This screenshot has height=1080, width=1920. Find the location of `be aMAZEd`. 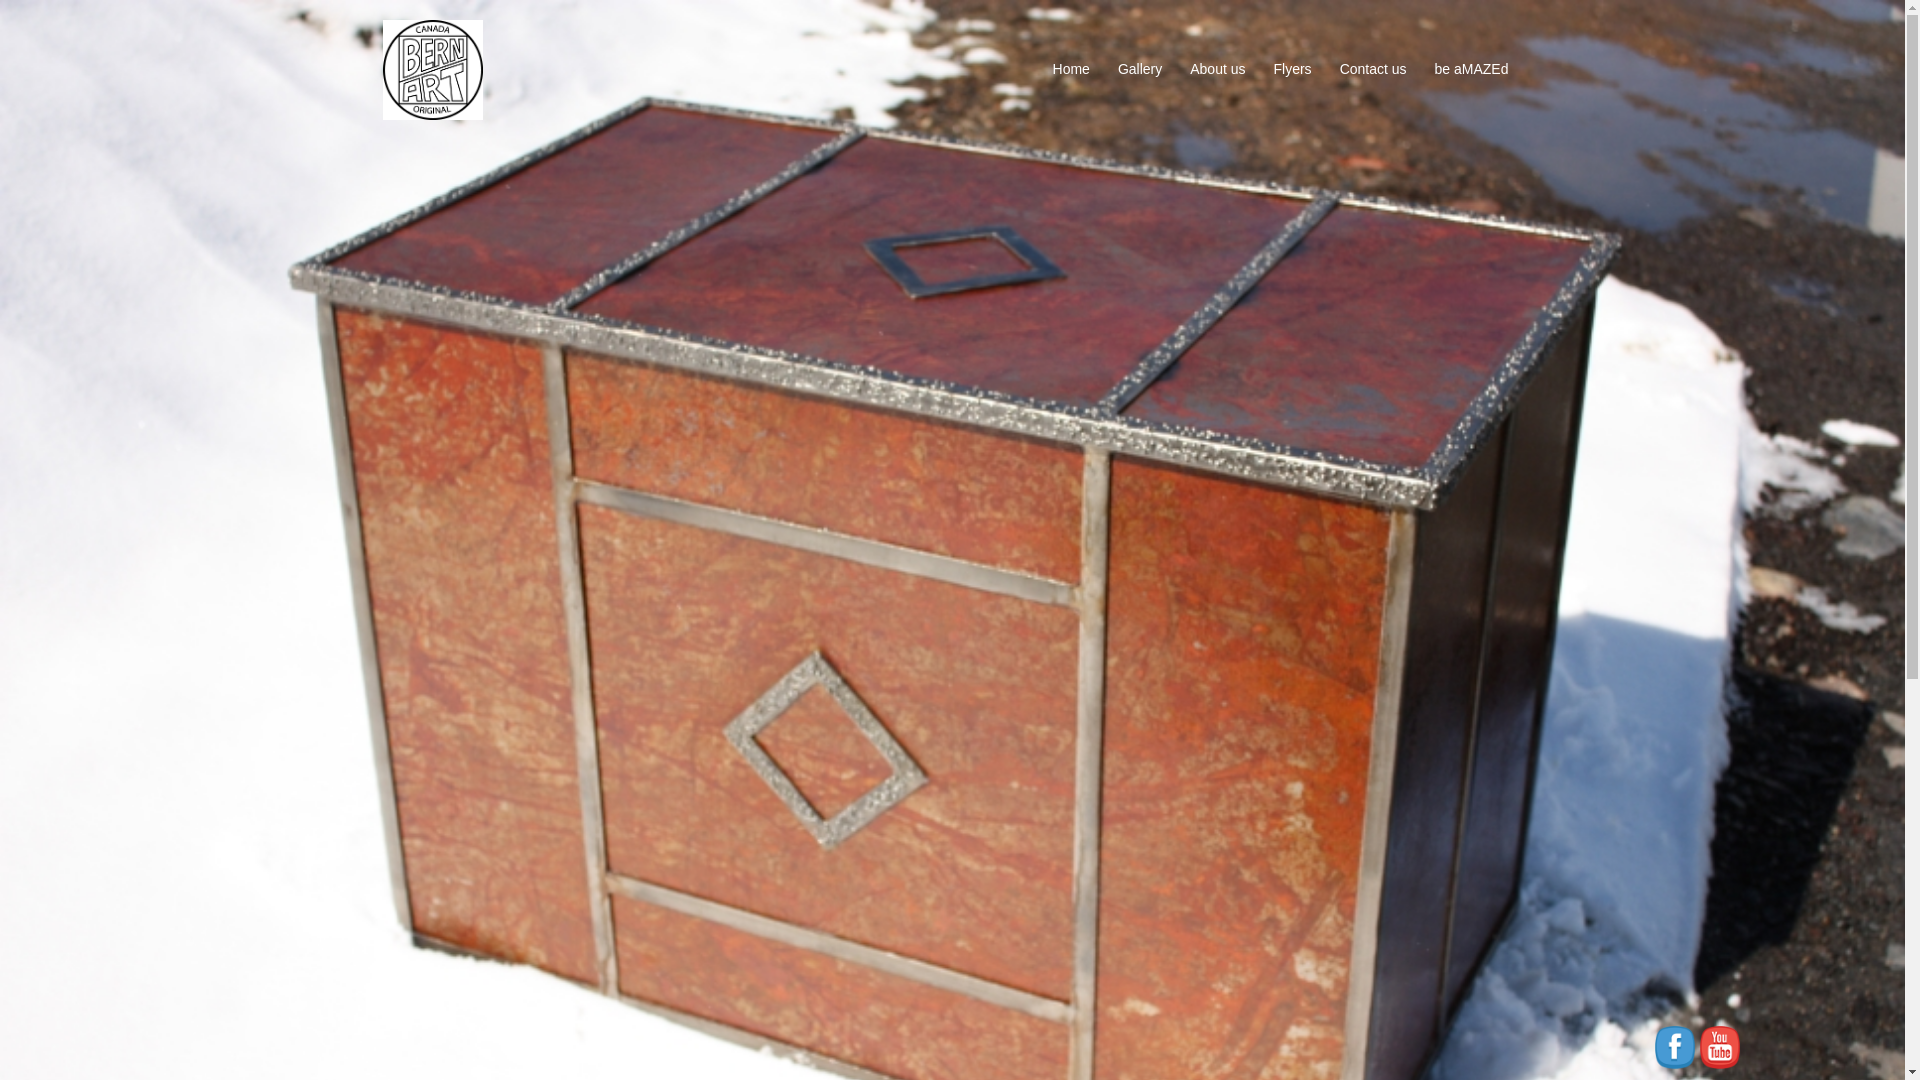

be aMAZEd is located at coordinates (1472, 70).